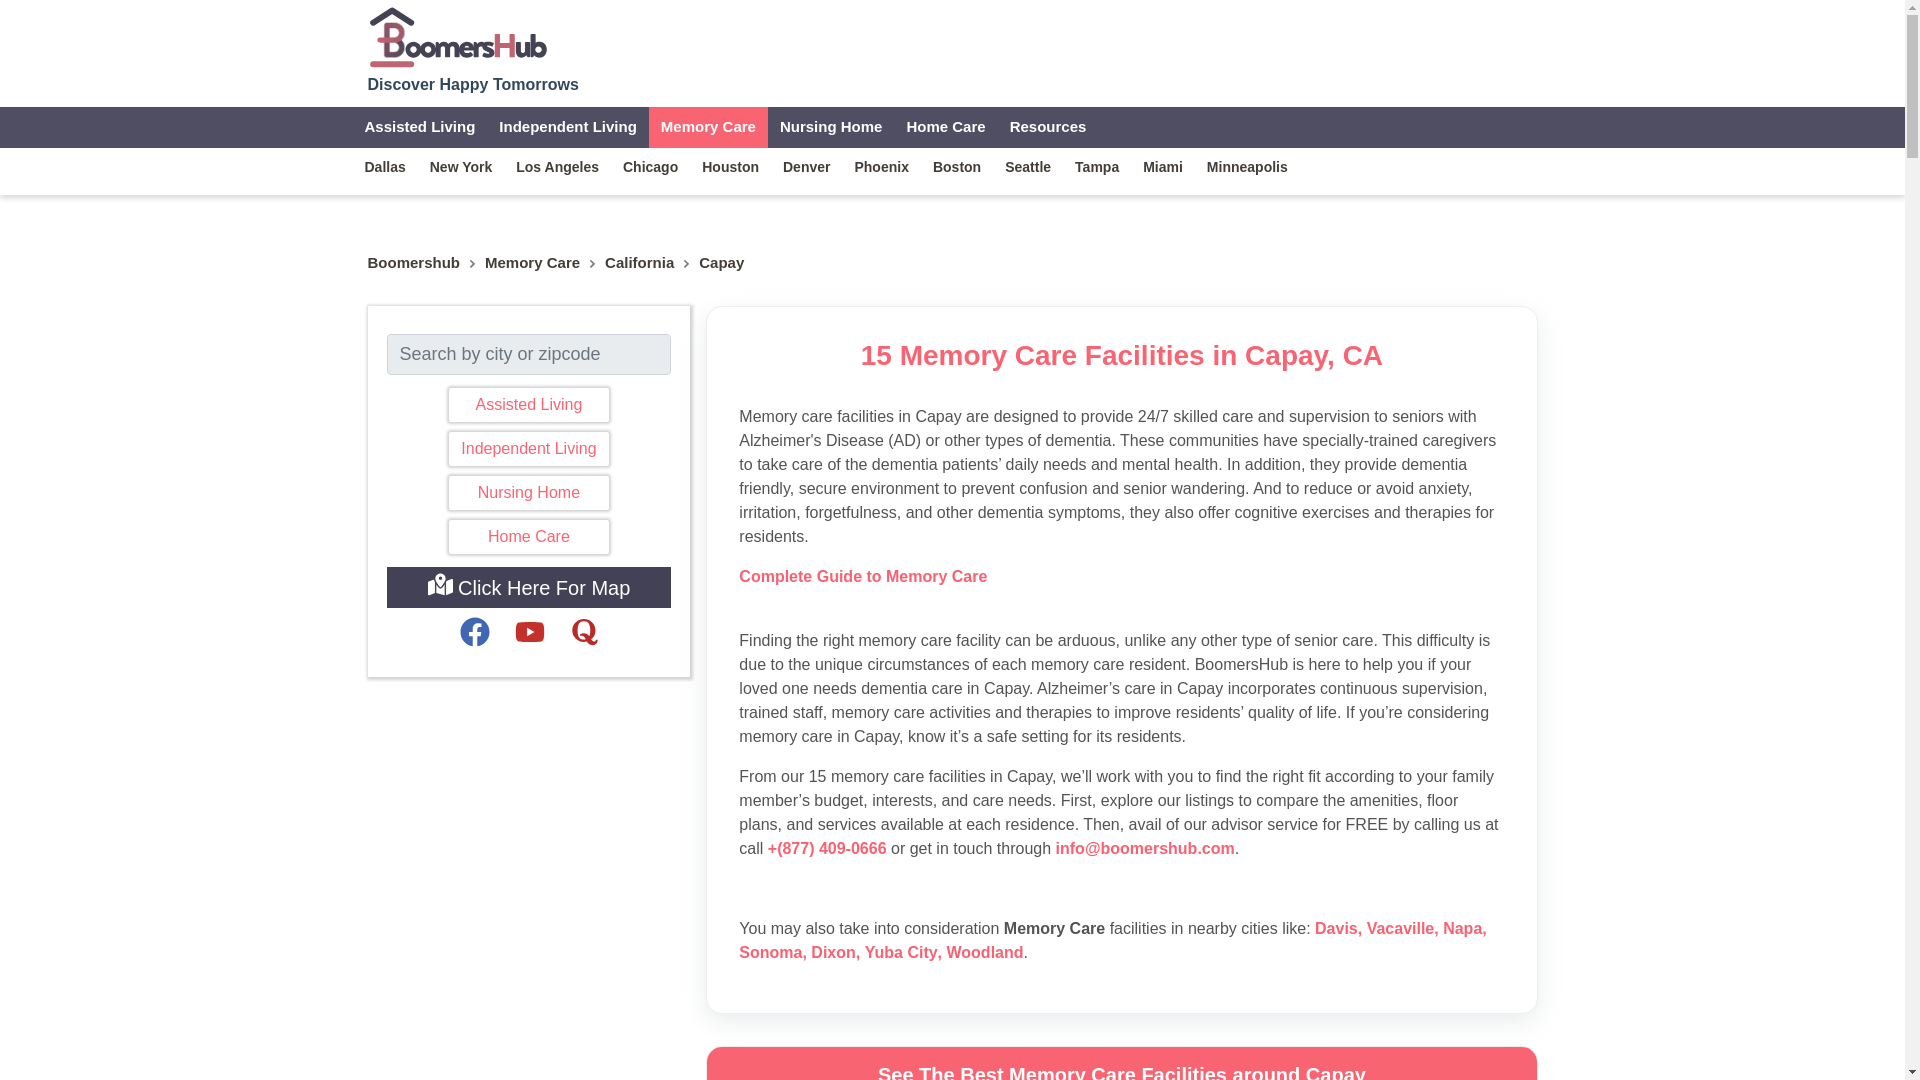  I want to click on Independent Living, so click(528, 448).